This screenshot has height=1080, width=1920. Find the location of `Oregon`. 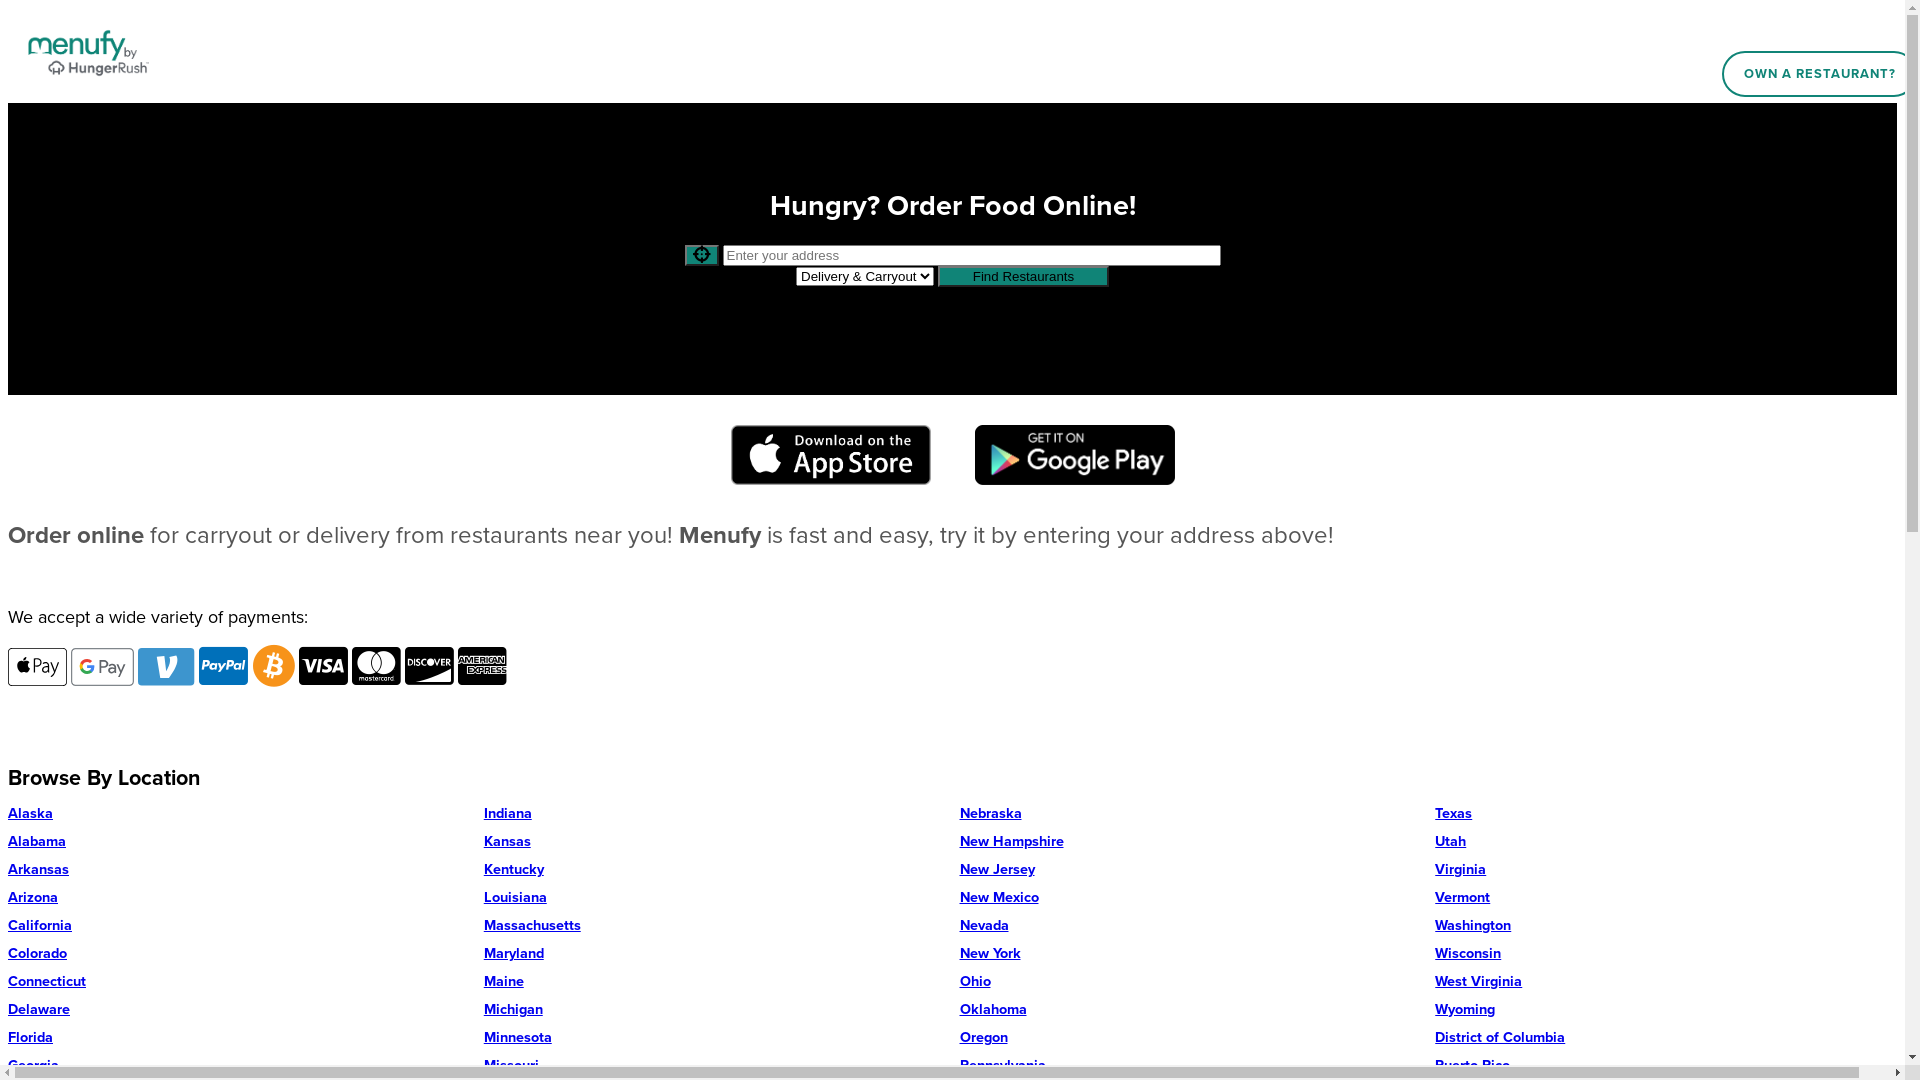

Oregon is located at coordinates (1191, 1038).